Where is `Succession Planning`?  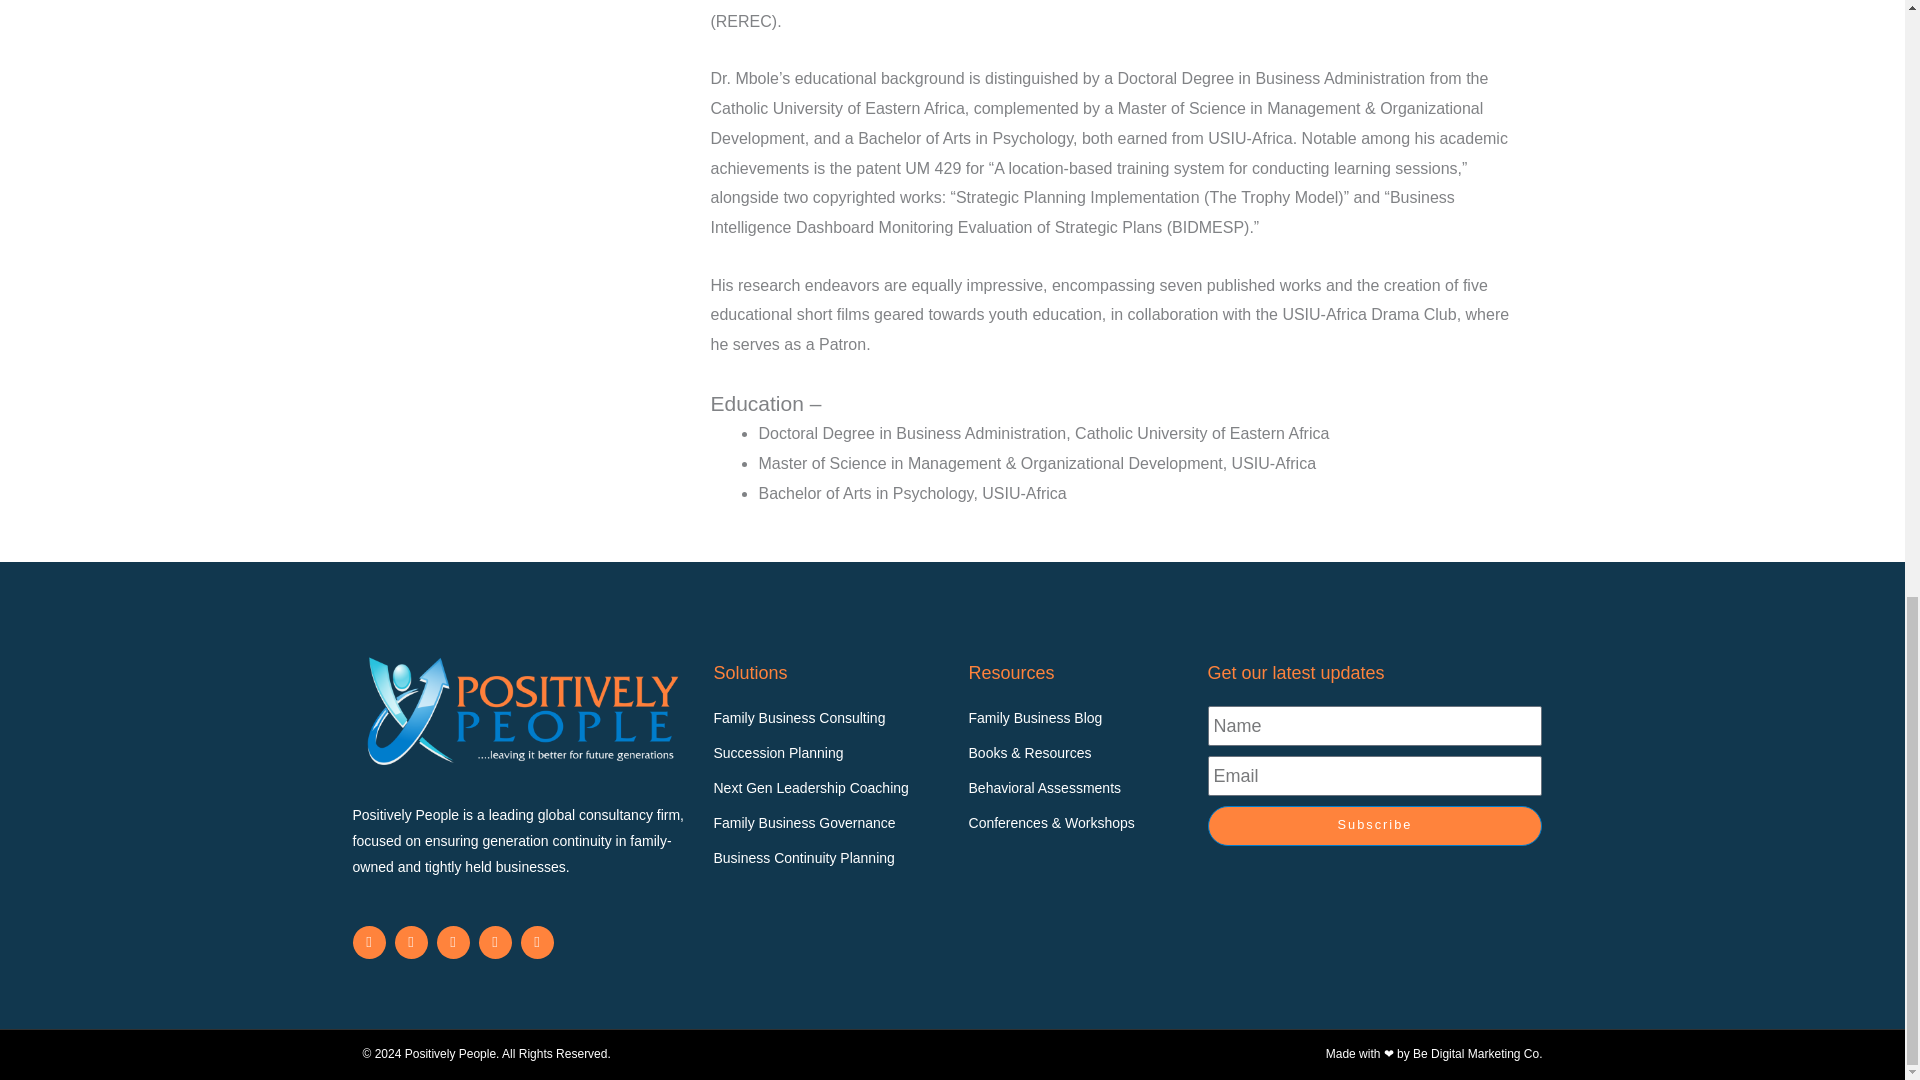 Succession Planning is located at coordinates (830, 753).